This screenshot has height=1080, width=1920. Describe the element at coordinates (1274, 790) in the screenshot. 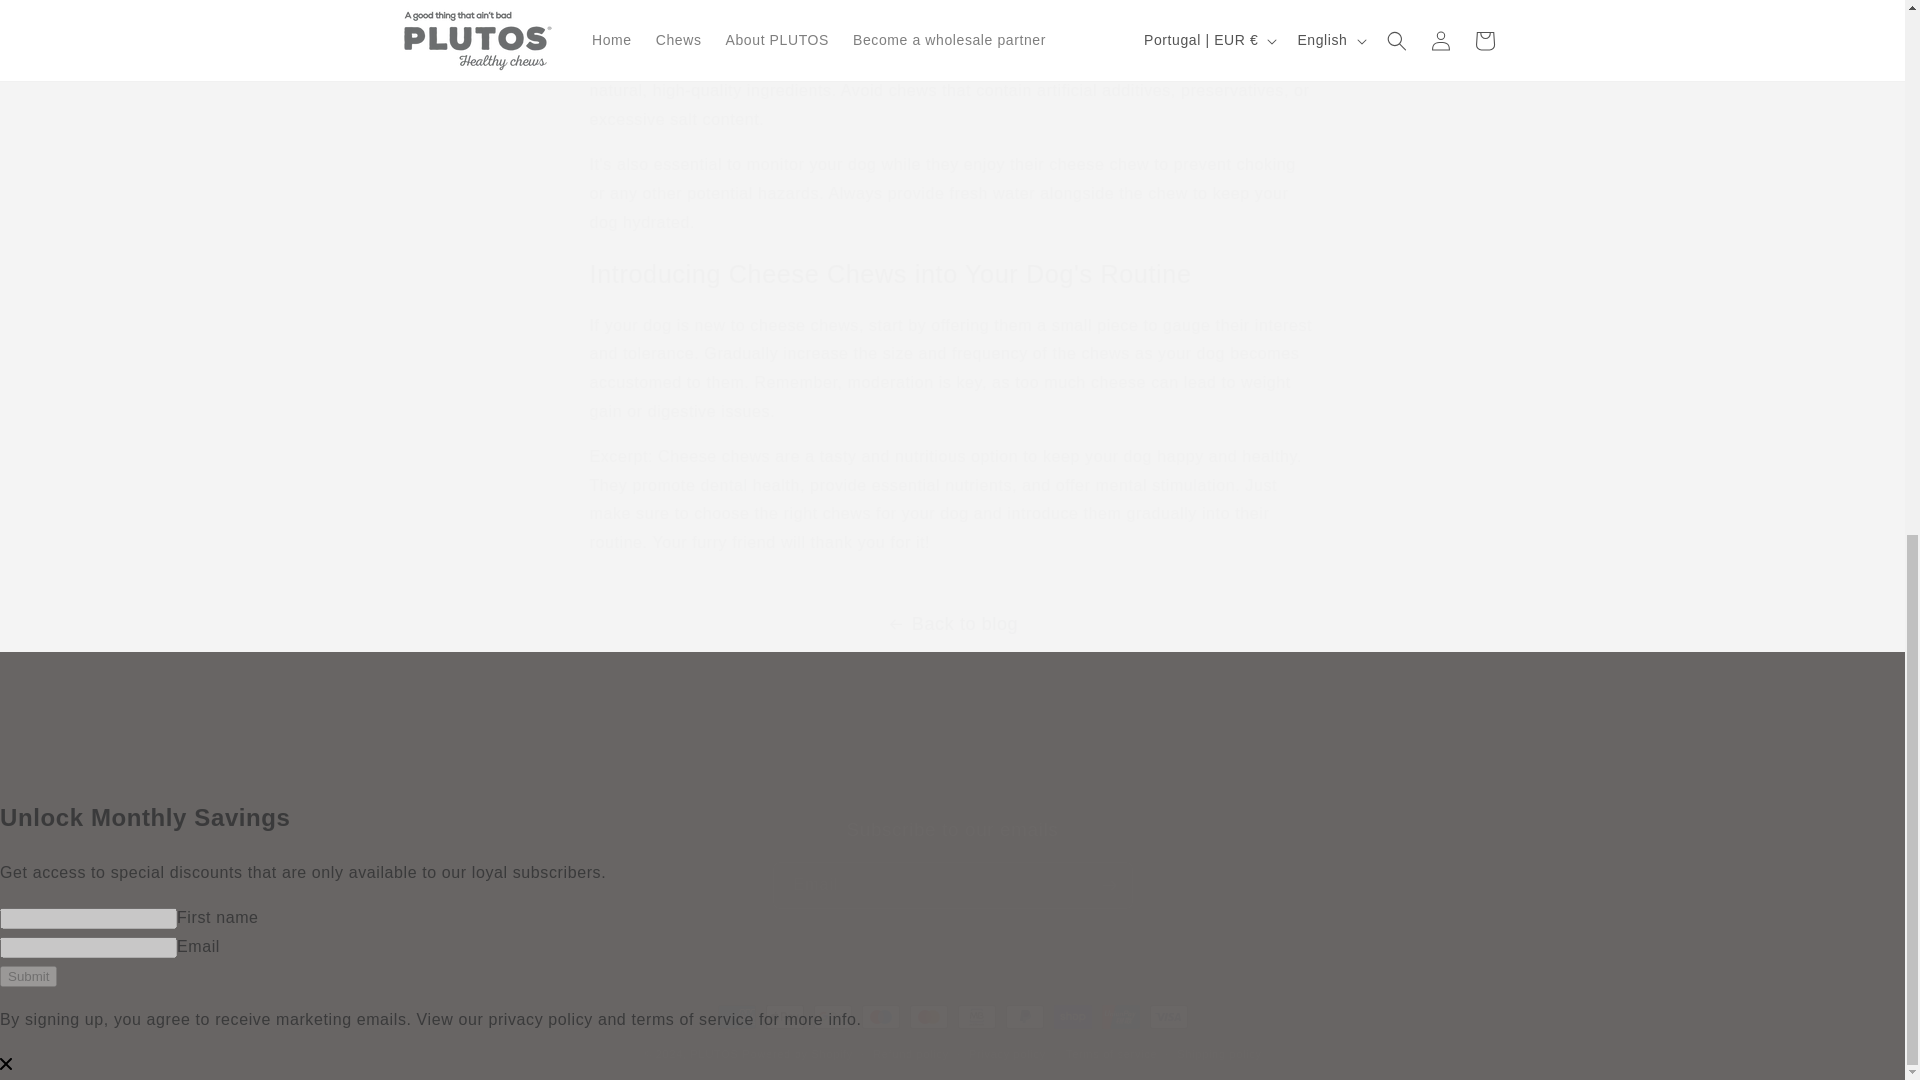

I see `Stockist AU` at that location.